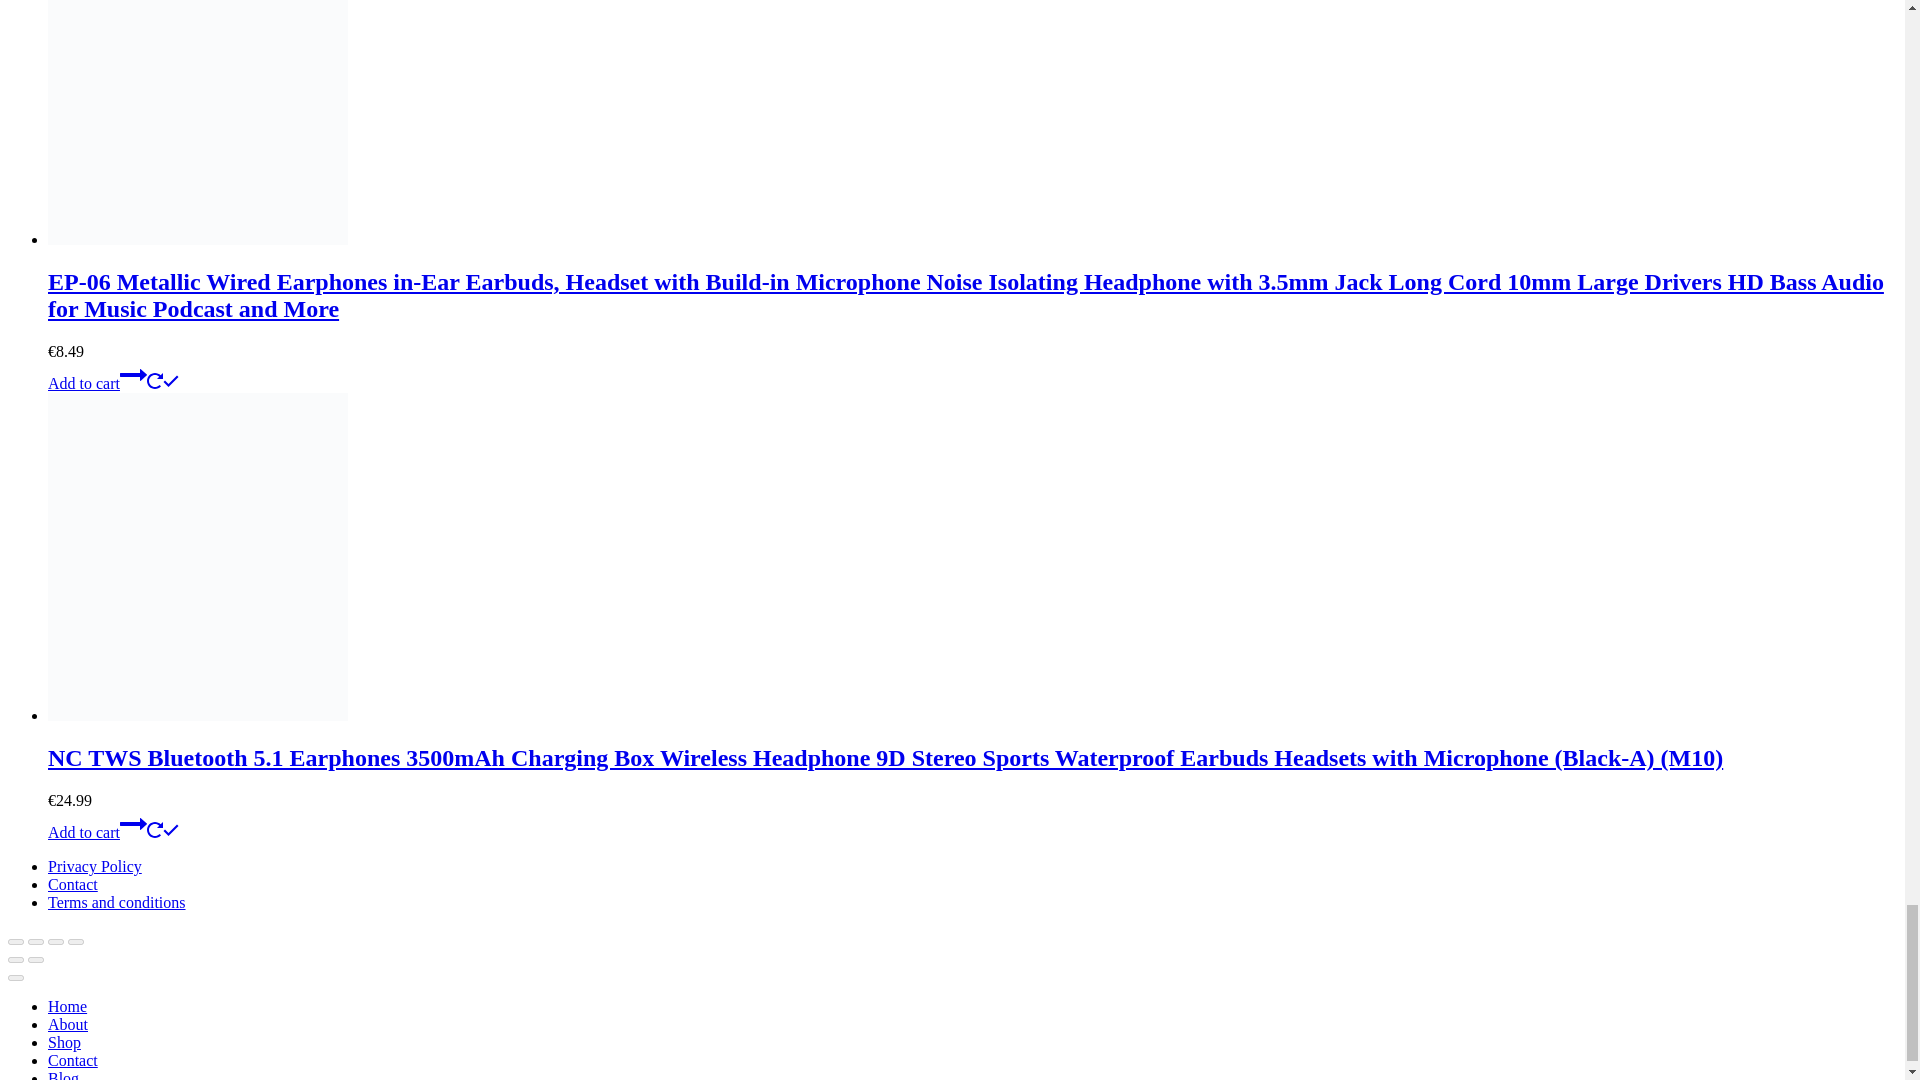  What do you see at coordinates (117, 902) in the screenshot?
I see `Terms and conditions` at bounding box center [117, 902].